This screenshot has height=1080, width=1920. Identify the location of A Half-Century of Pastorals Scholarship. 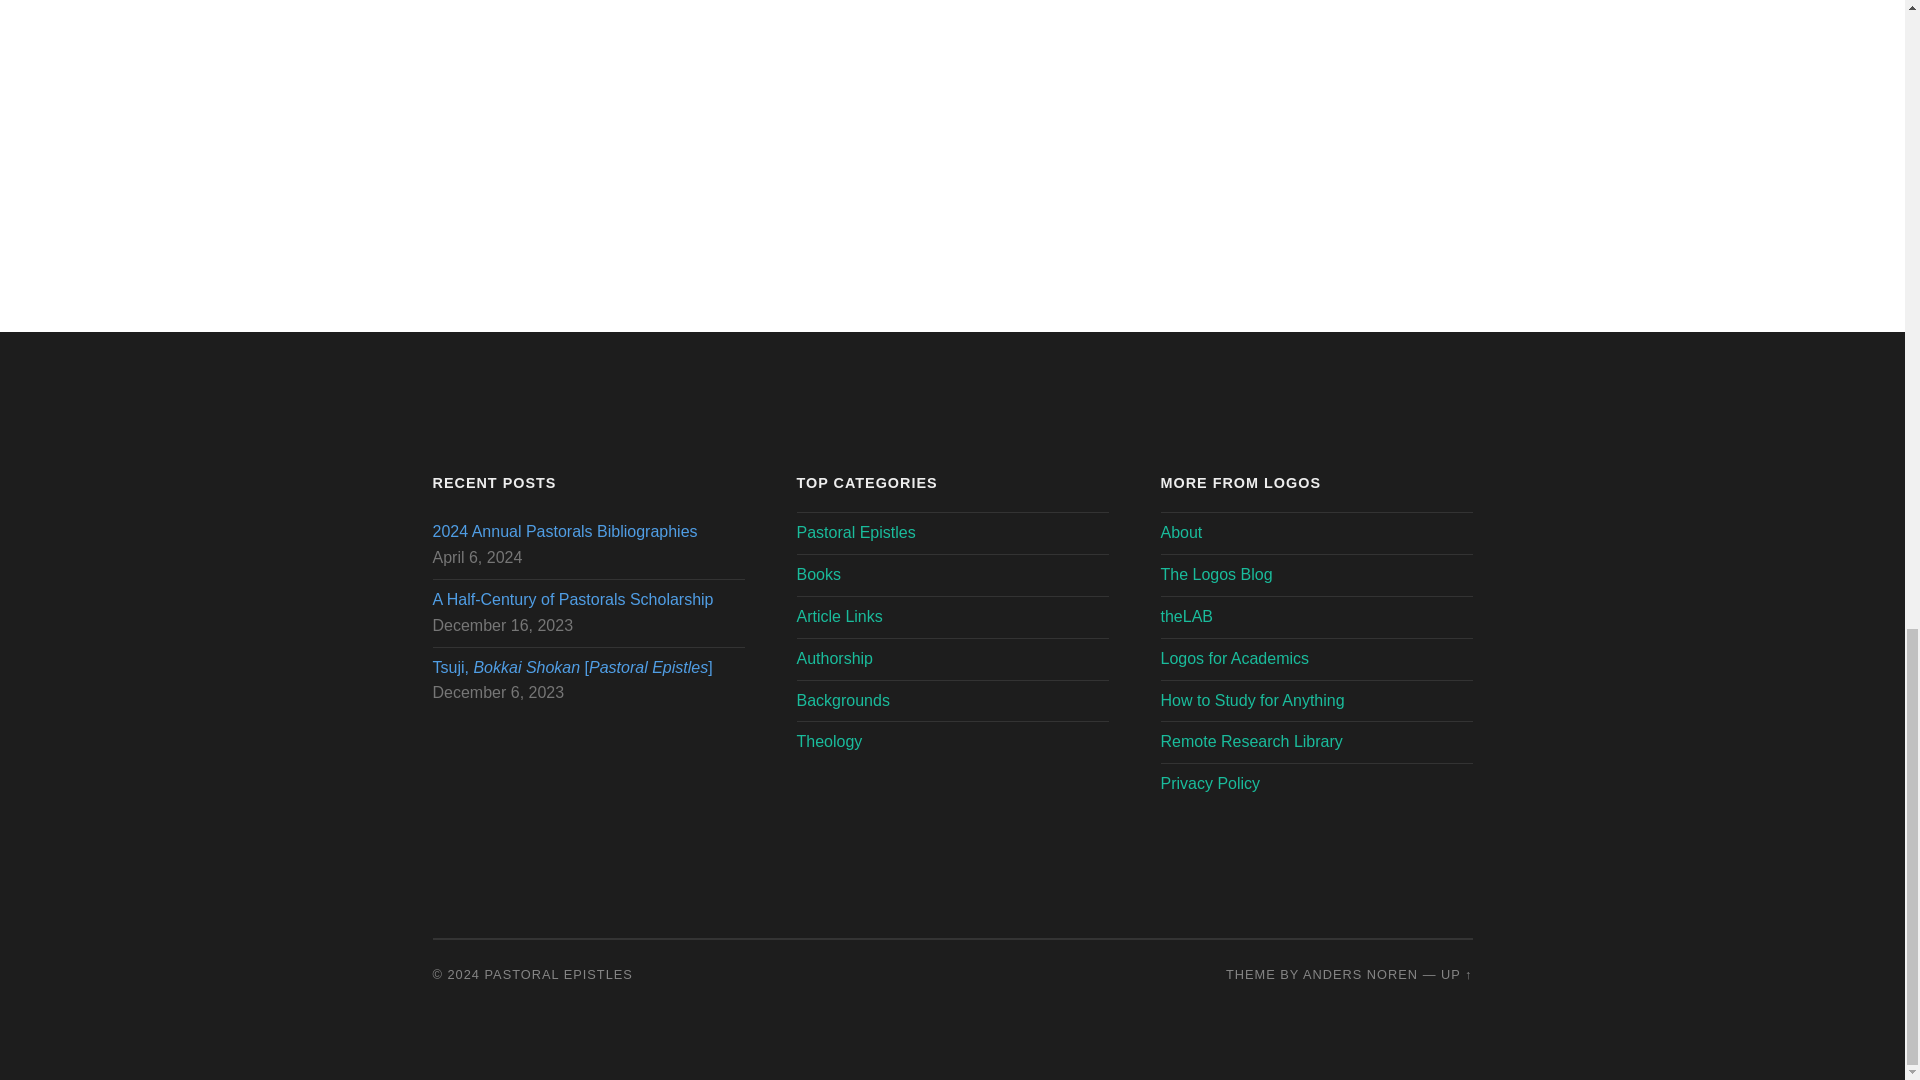
(588, 600).